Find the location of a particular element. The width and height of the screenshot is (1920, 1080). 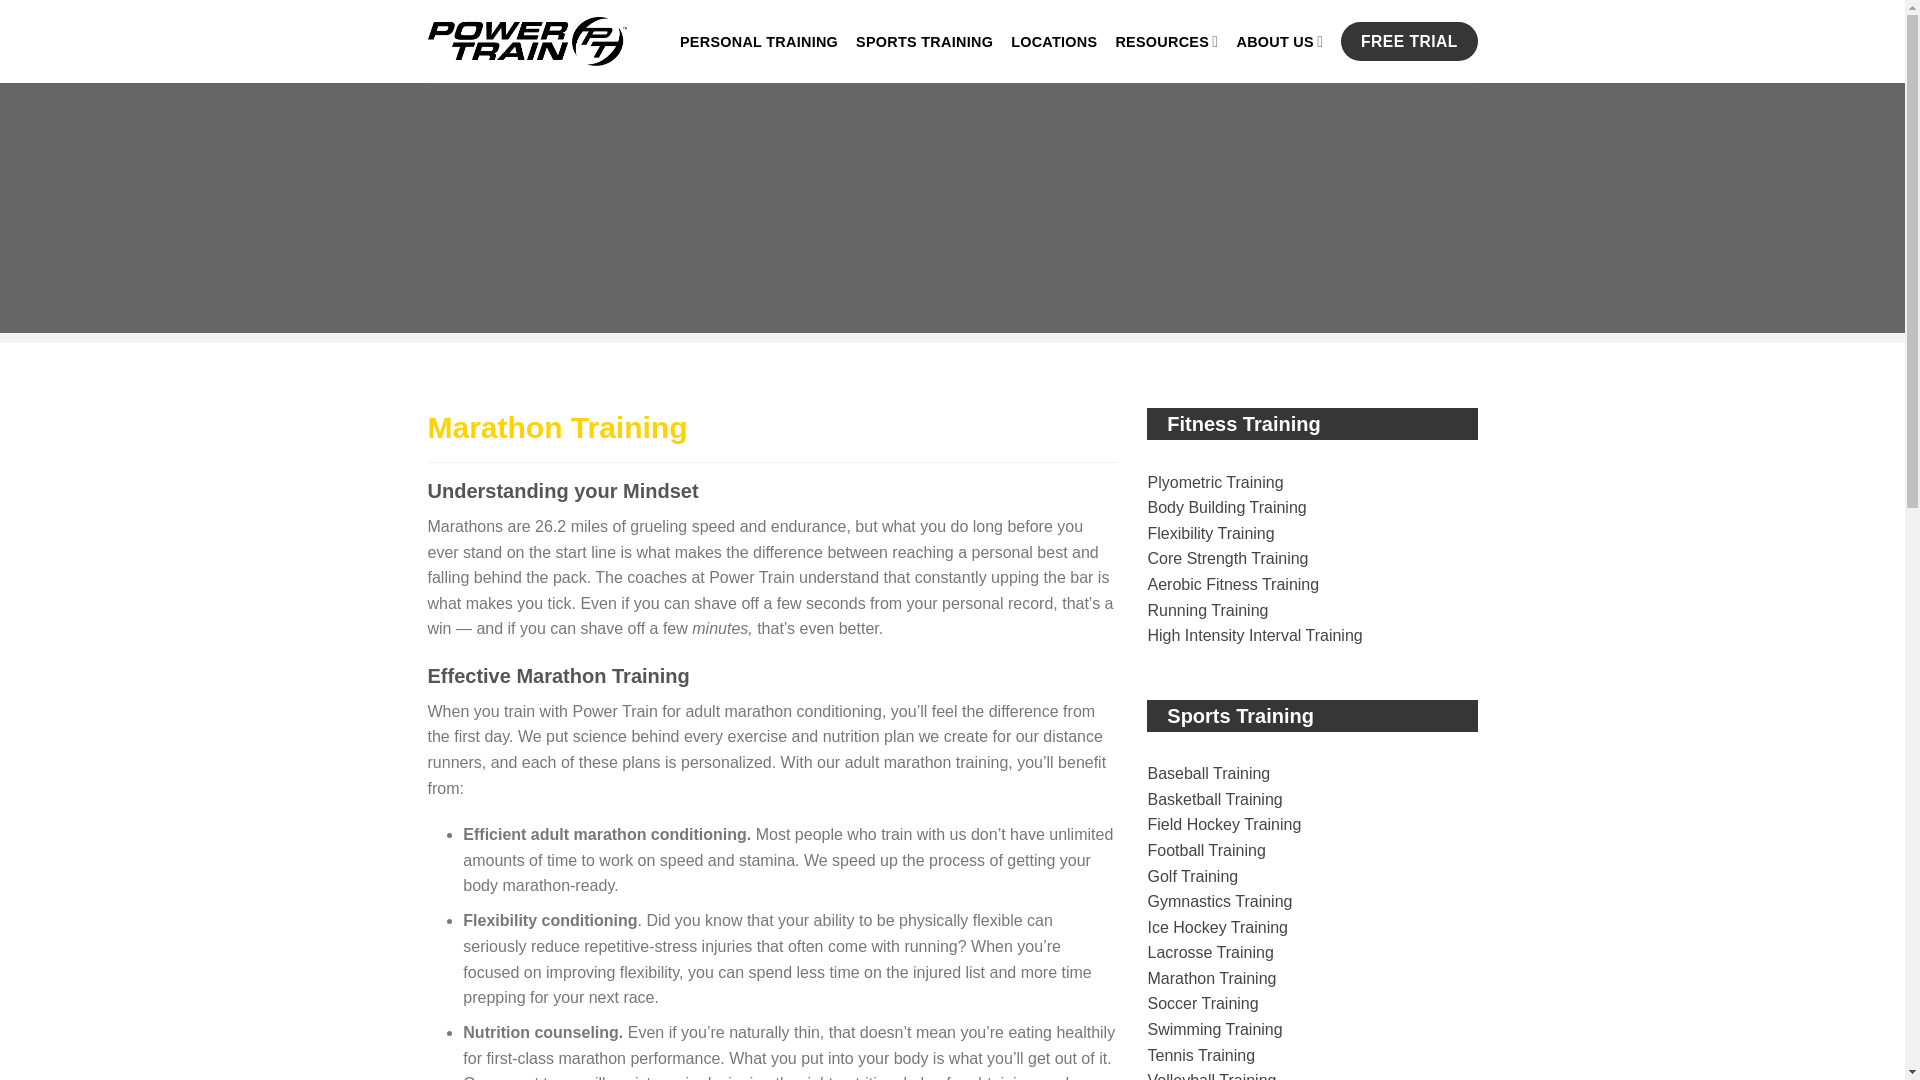

LOCATIONS is located at coordinates (1054, 42).